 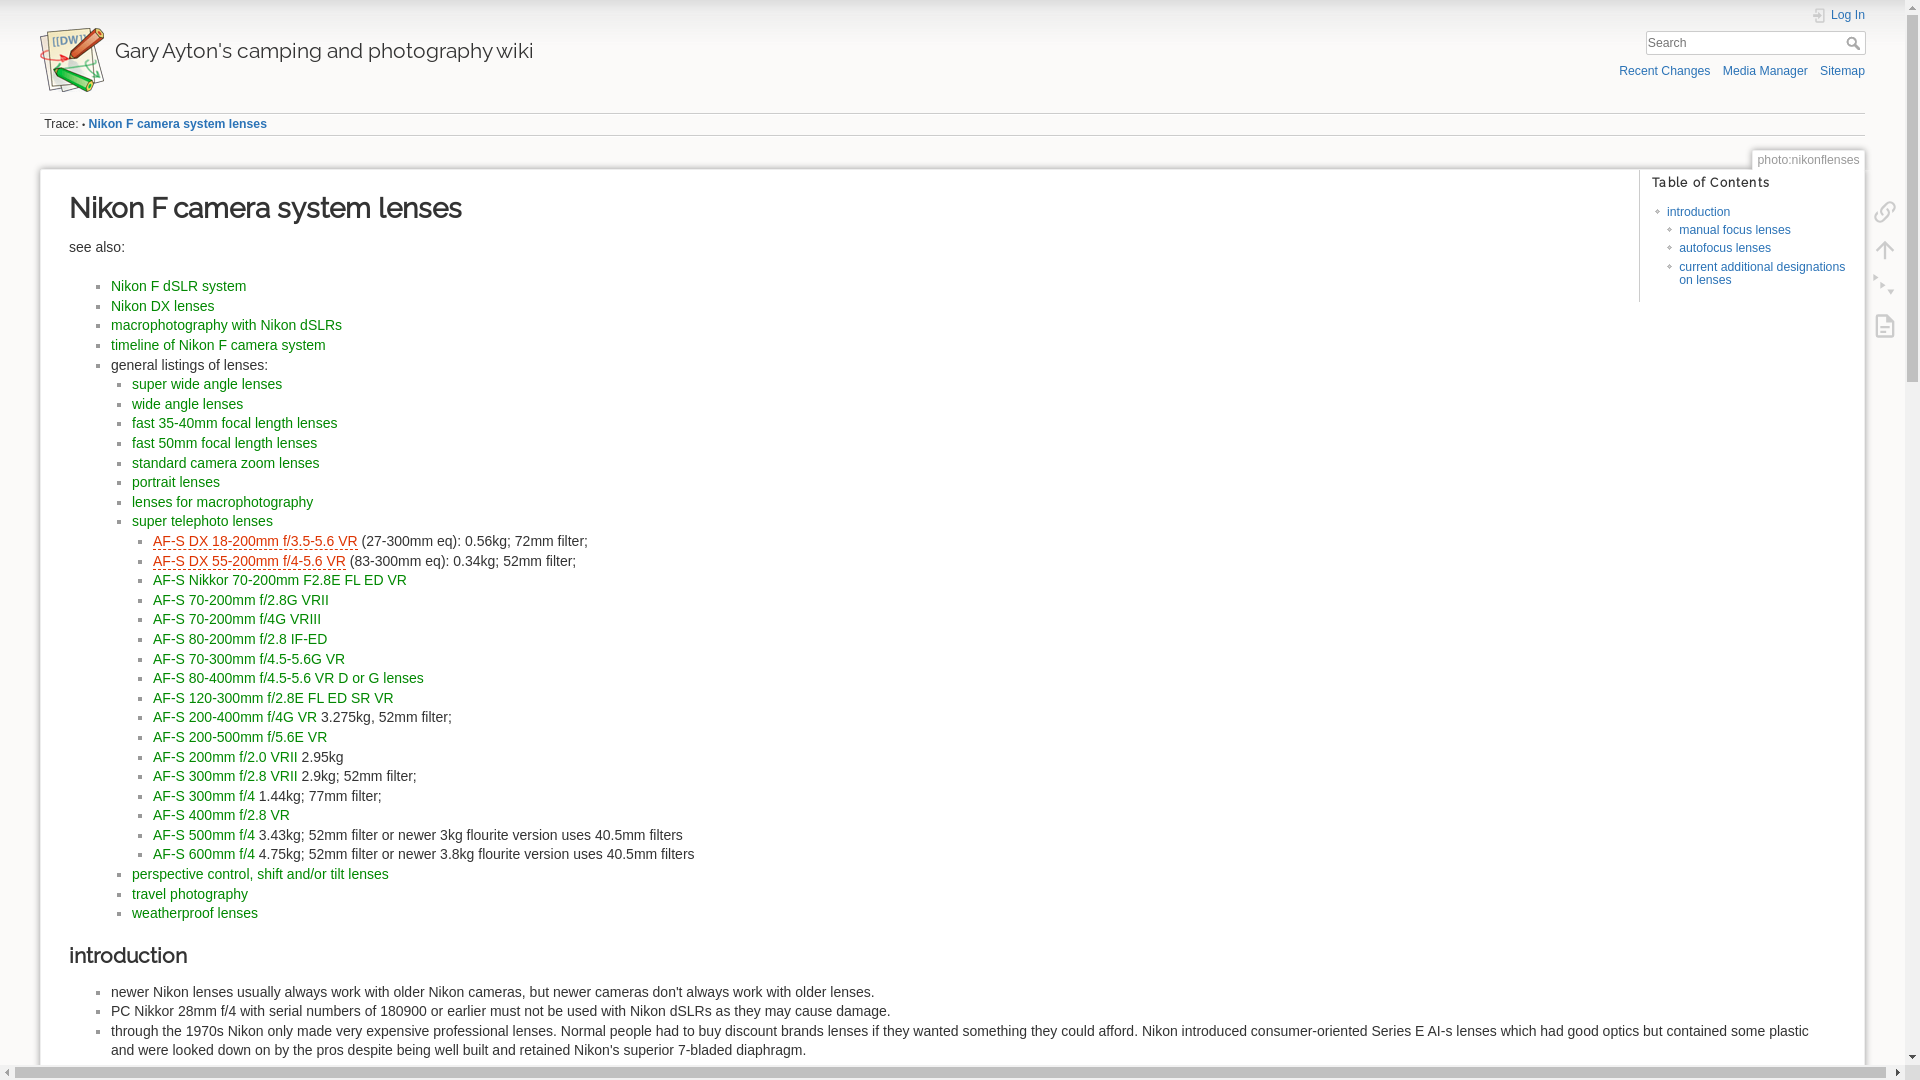 What do you see at coordinates (280, 580) in the screenshot?
I see `AF-S Nikkor 70-200mm F2.8E FL ED VR` at bounding box center [280, 580].